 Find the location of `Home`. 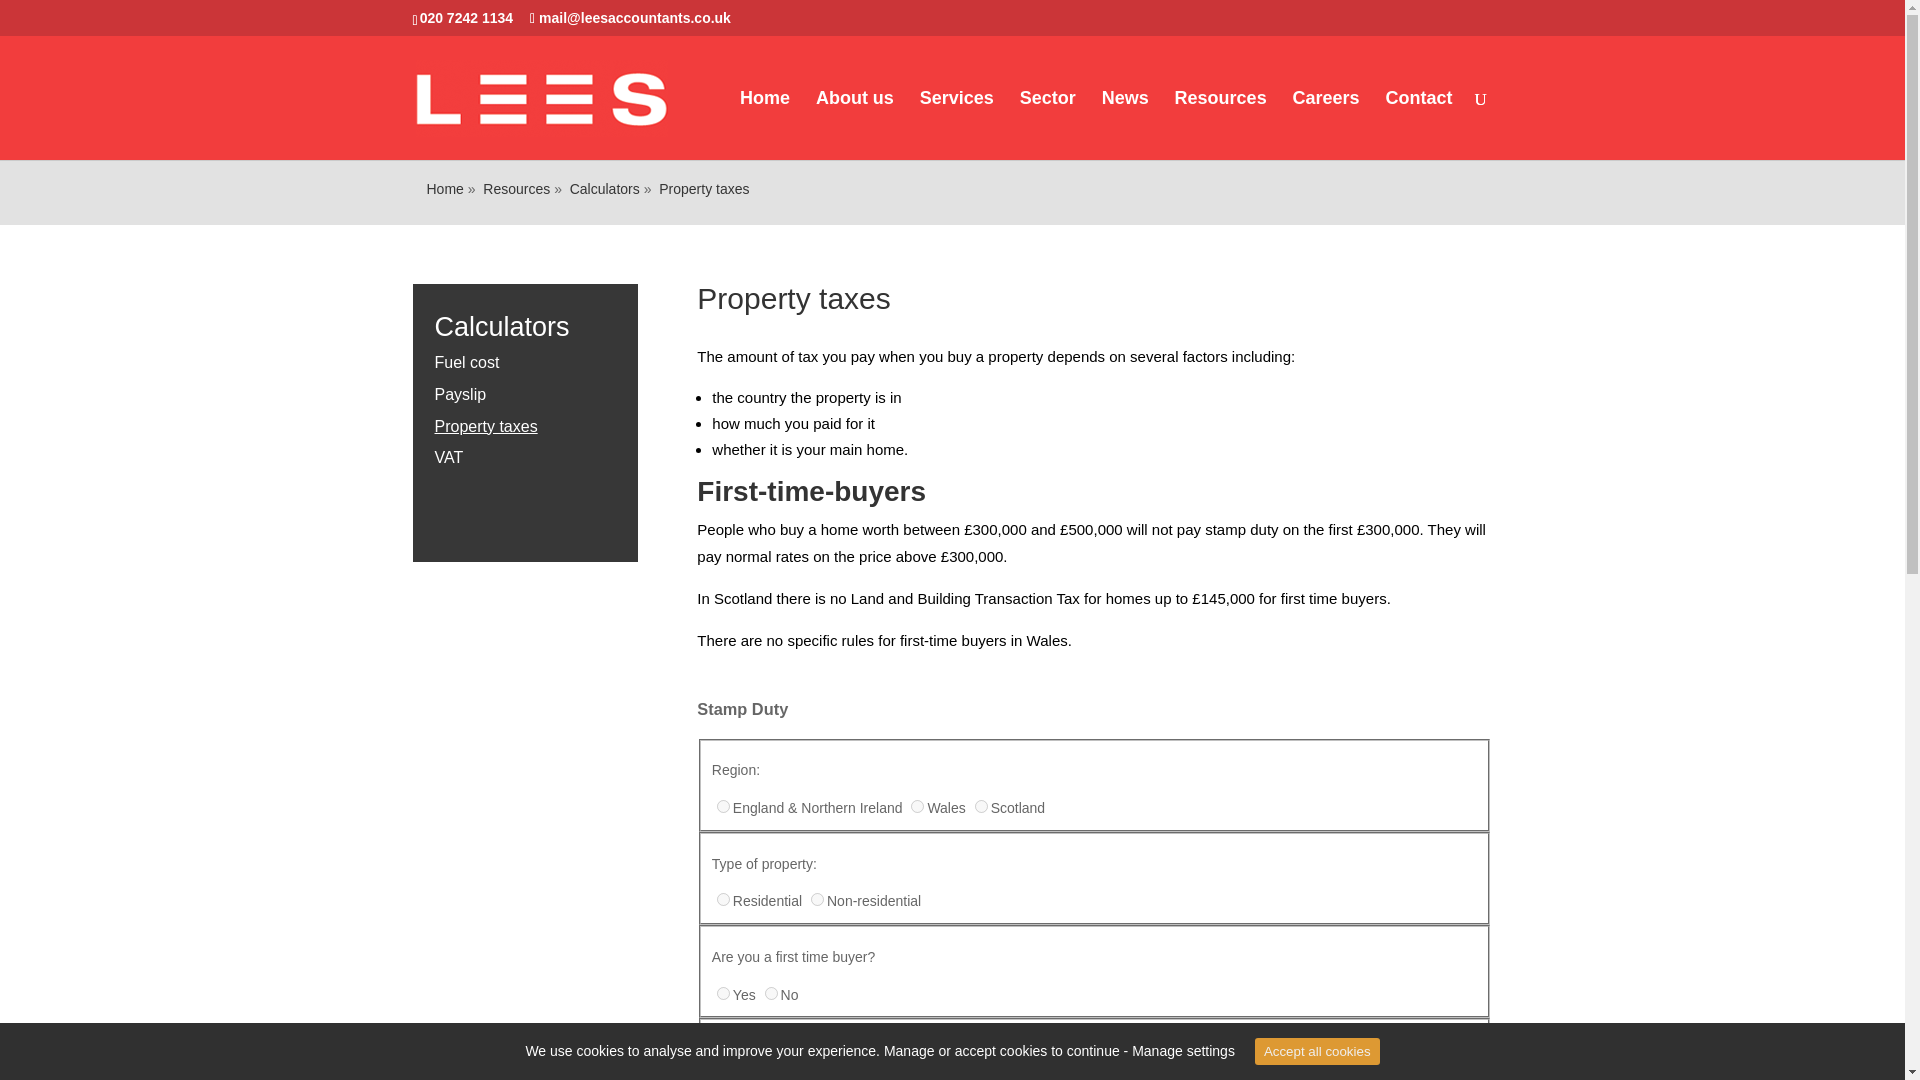

Home is located at coordinates (444, 188).